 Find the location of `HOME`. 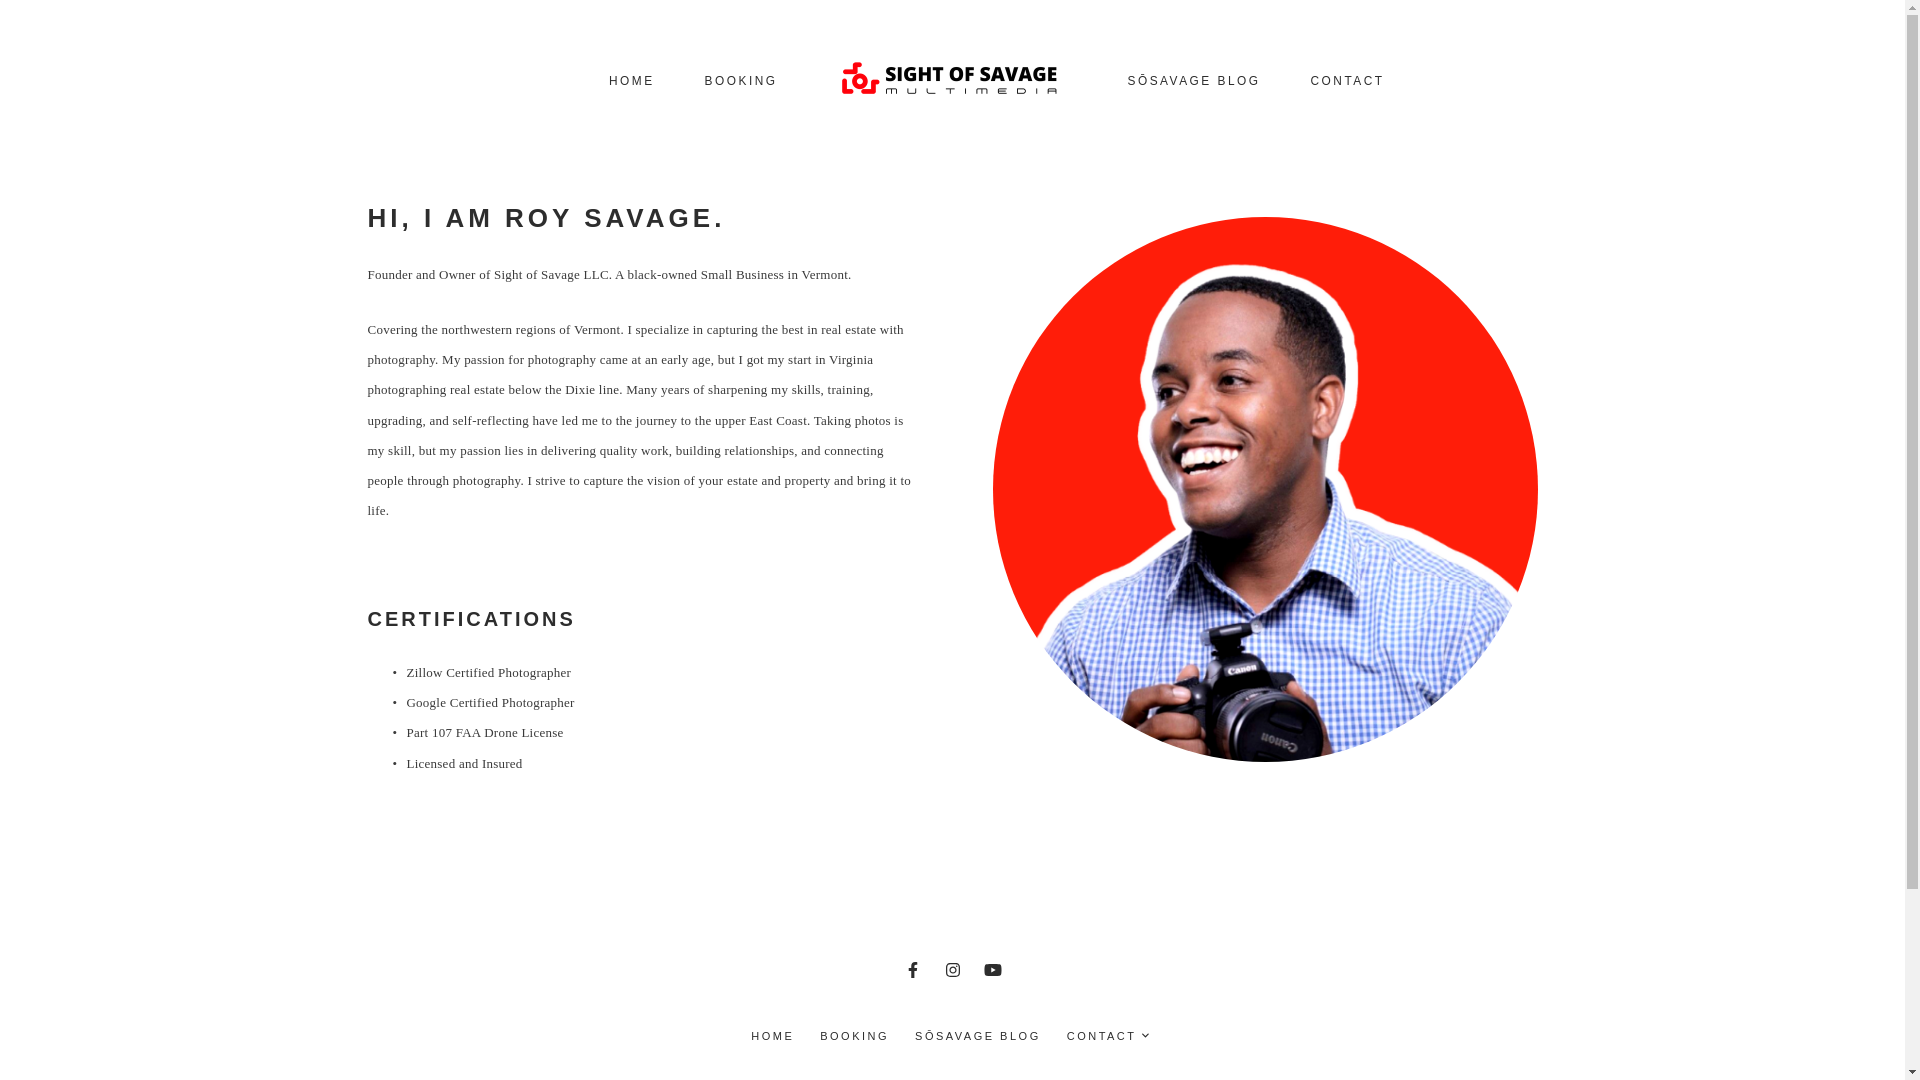

HOME is located at coordinates (631, 81).